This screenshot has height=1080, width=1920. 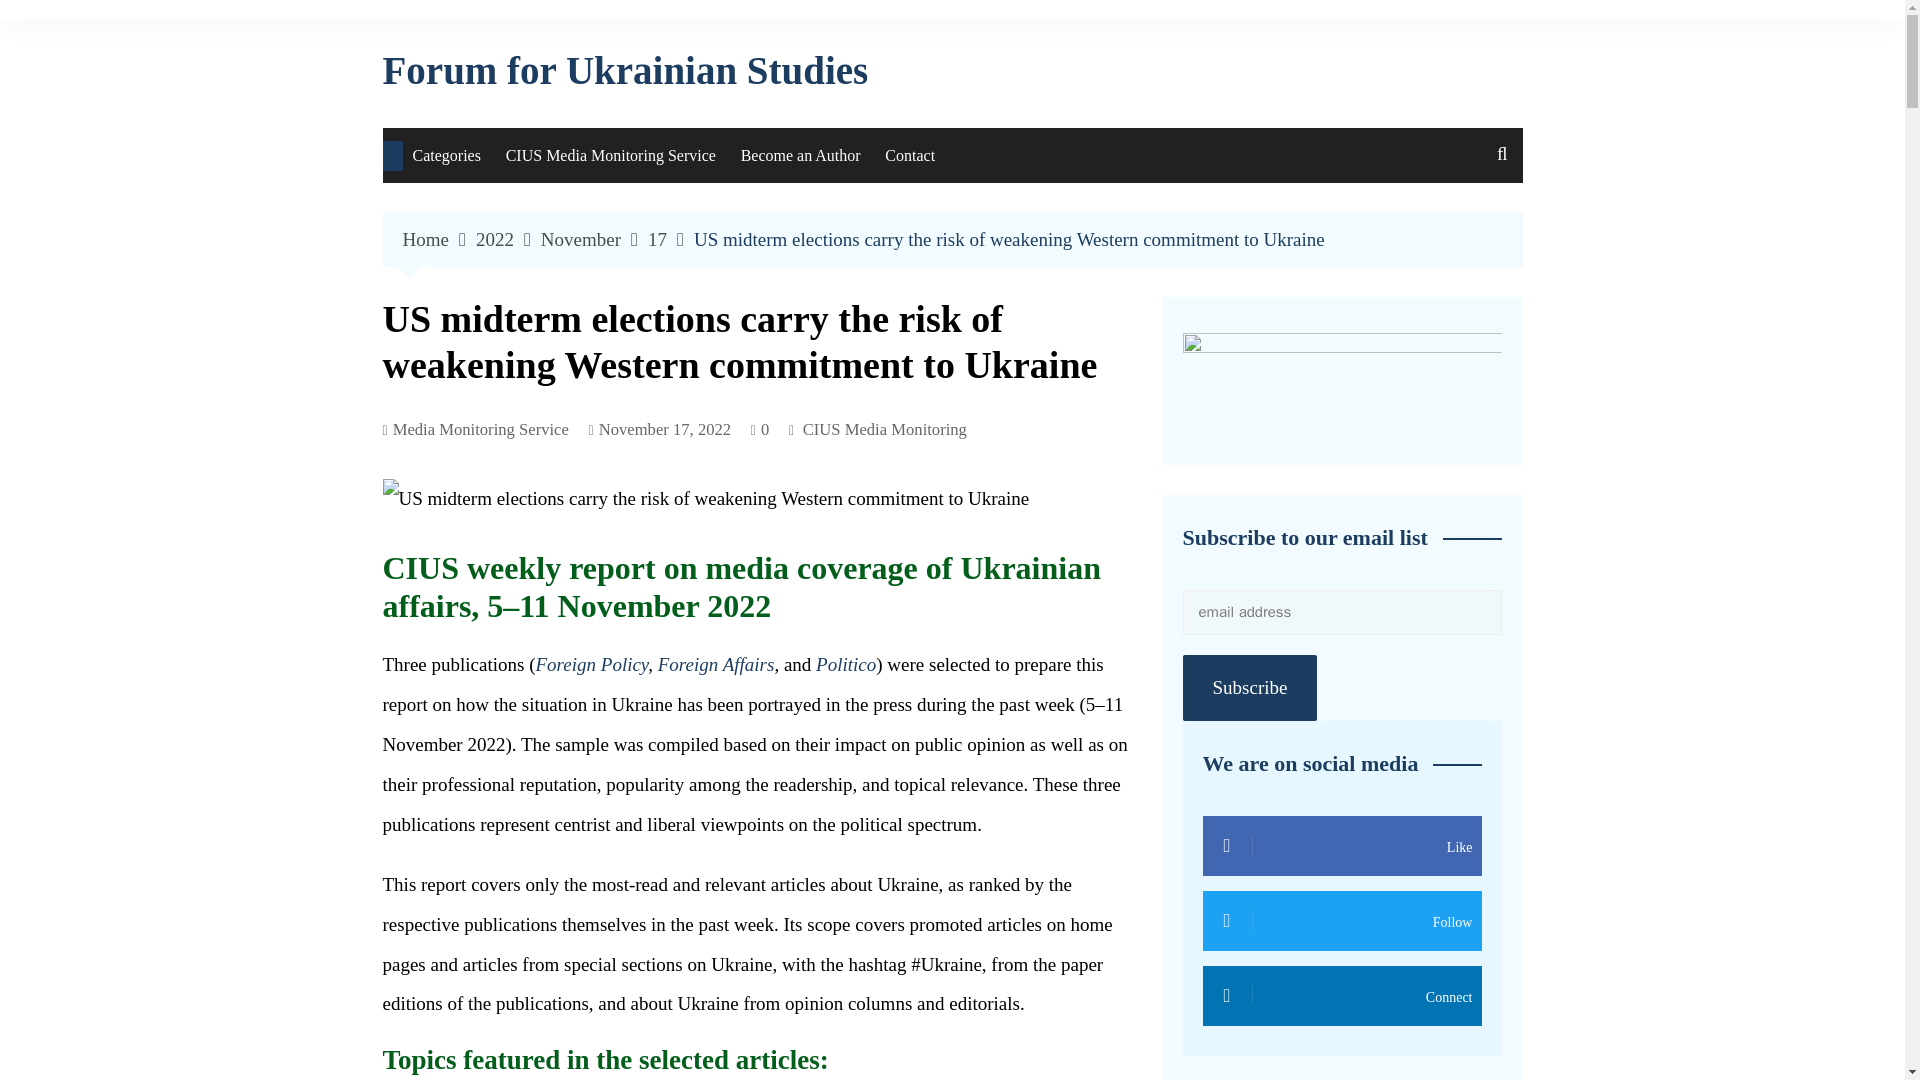 What do you see at coordinates (610, 156) in the screenshot?
I see `CIUS Media Monitoring Service` at bounding box center [610, 156].